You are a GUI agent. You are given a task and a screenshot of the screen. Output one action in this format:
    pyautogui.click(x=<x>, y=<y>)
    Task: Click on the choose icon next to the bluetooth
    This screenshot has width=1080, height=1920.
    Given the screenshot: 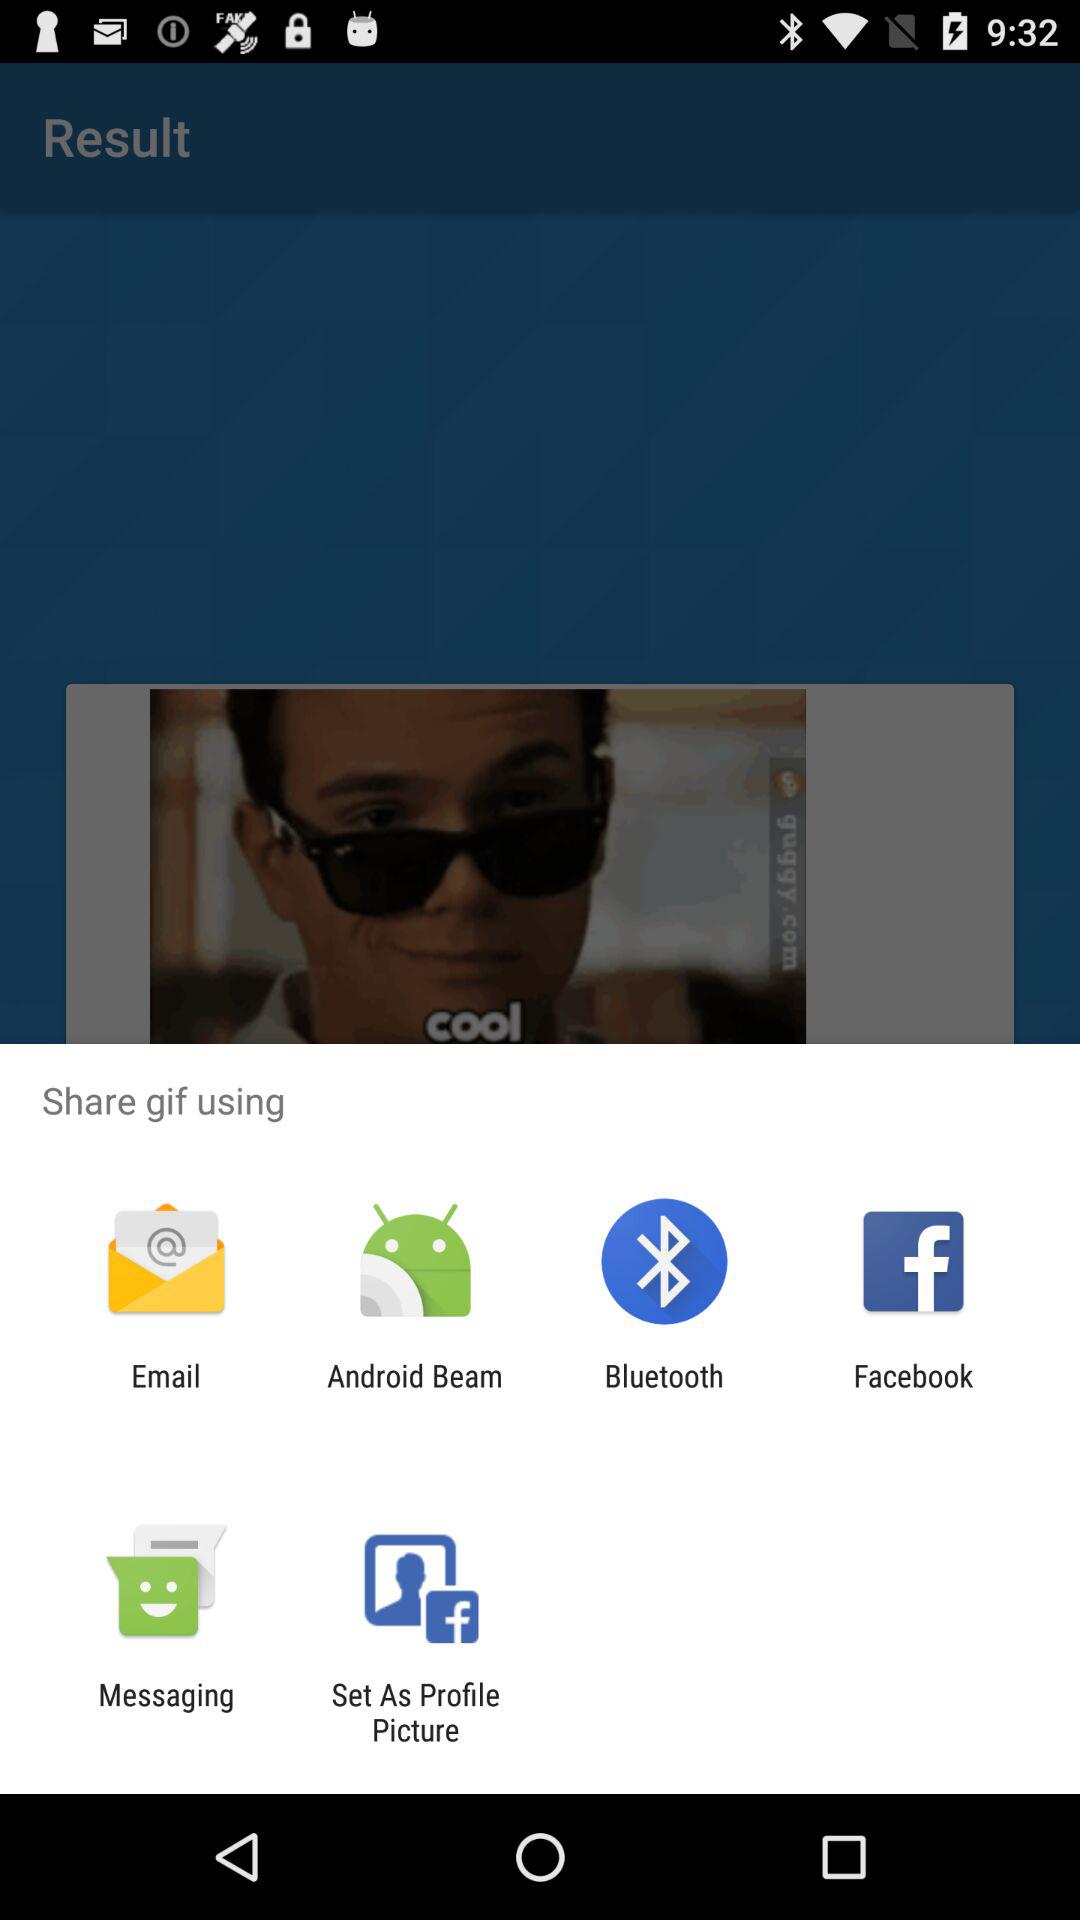 What is the action you would take?
    pyautogui.click(x=913, y=1393)
    